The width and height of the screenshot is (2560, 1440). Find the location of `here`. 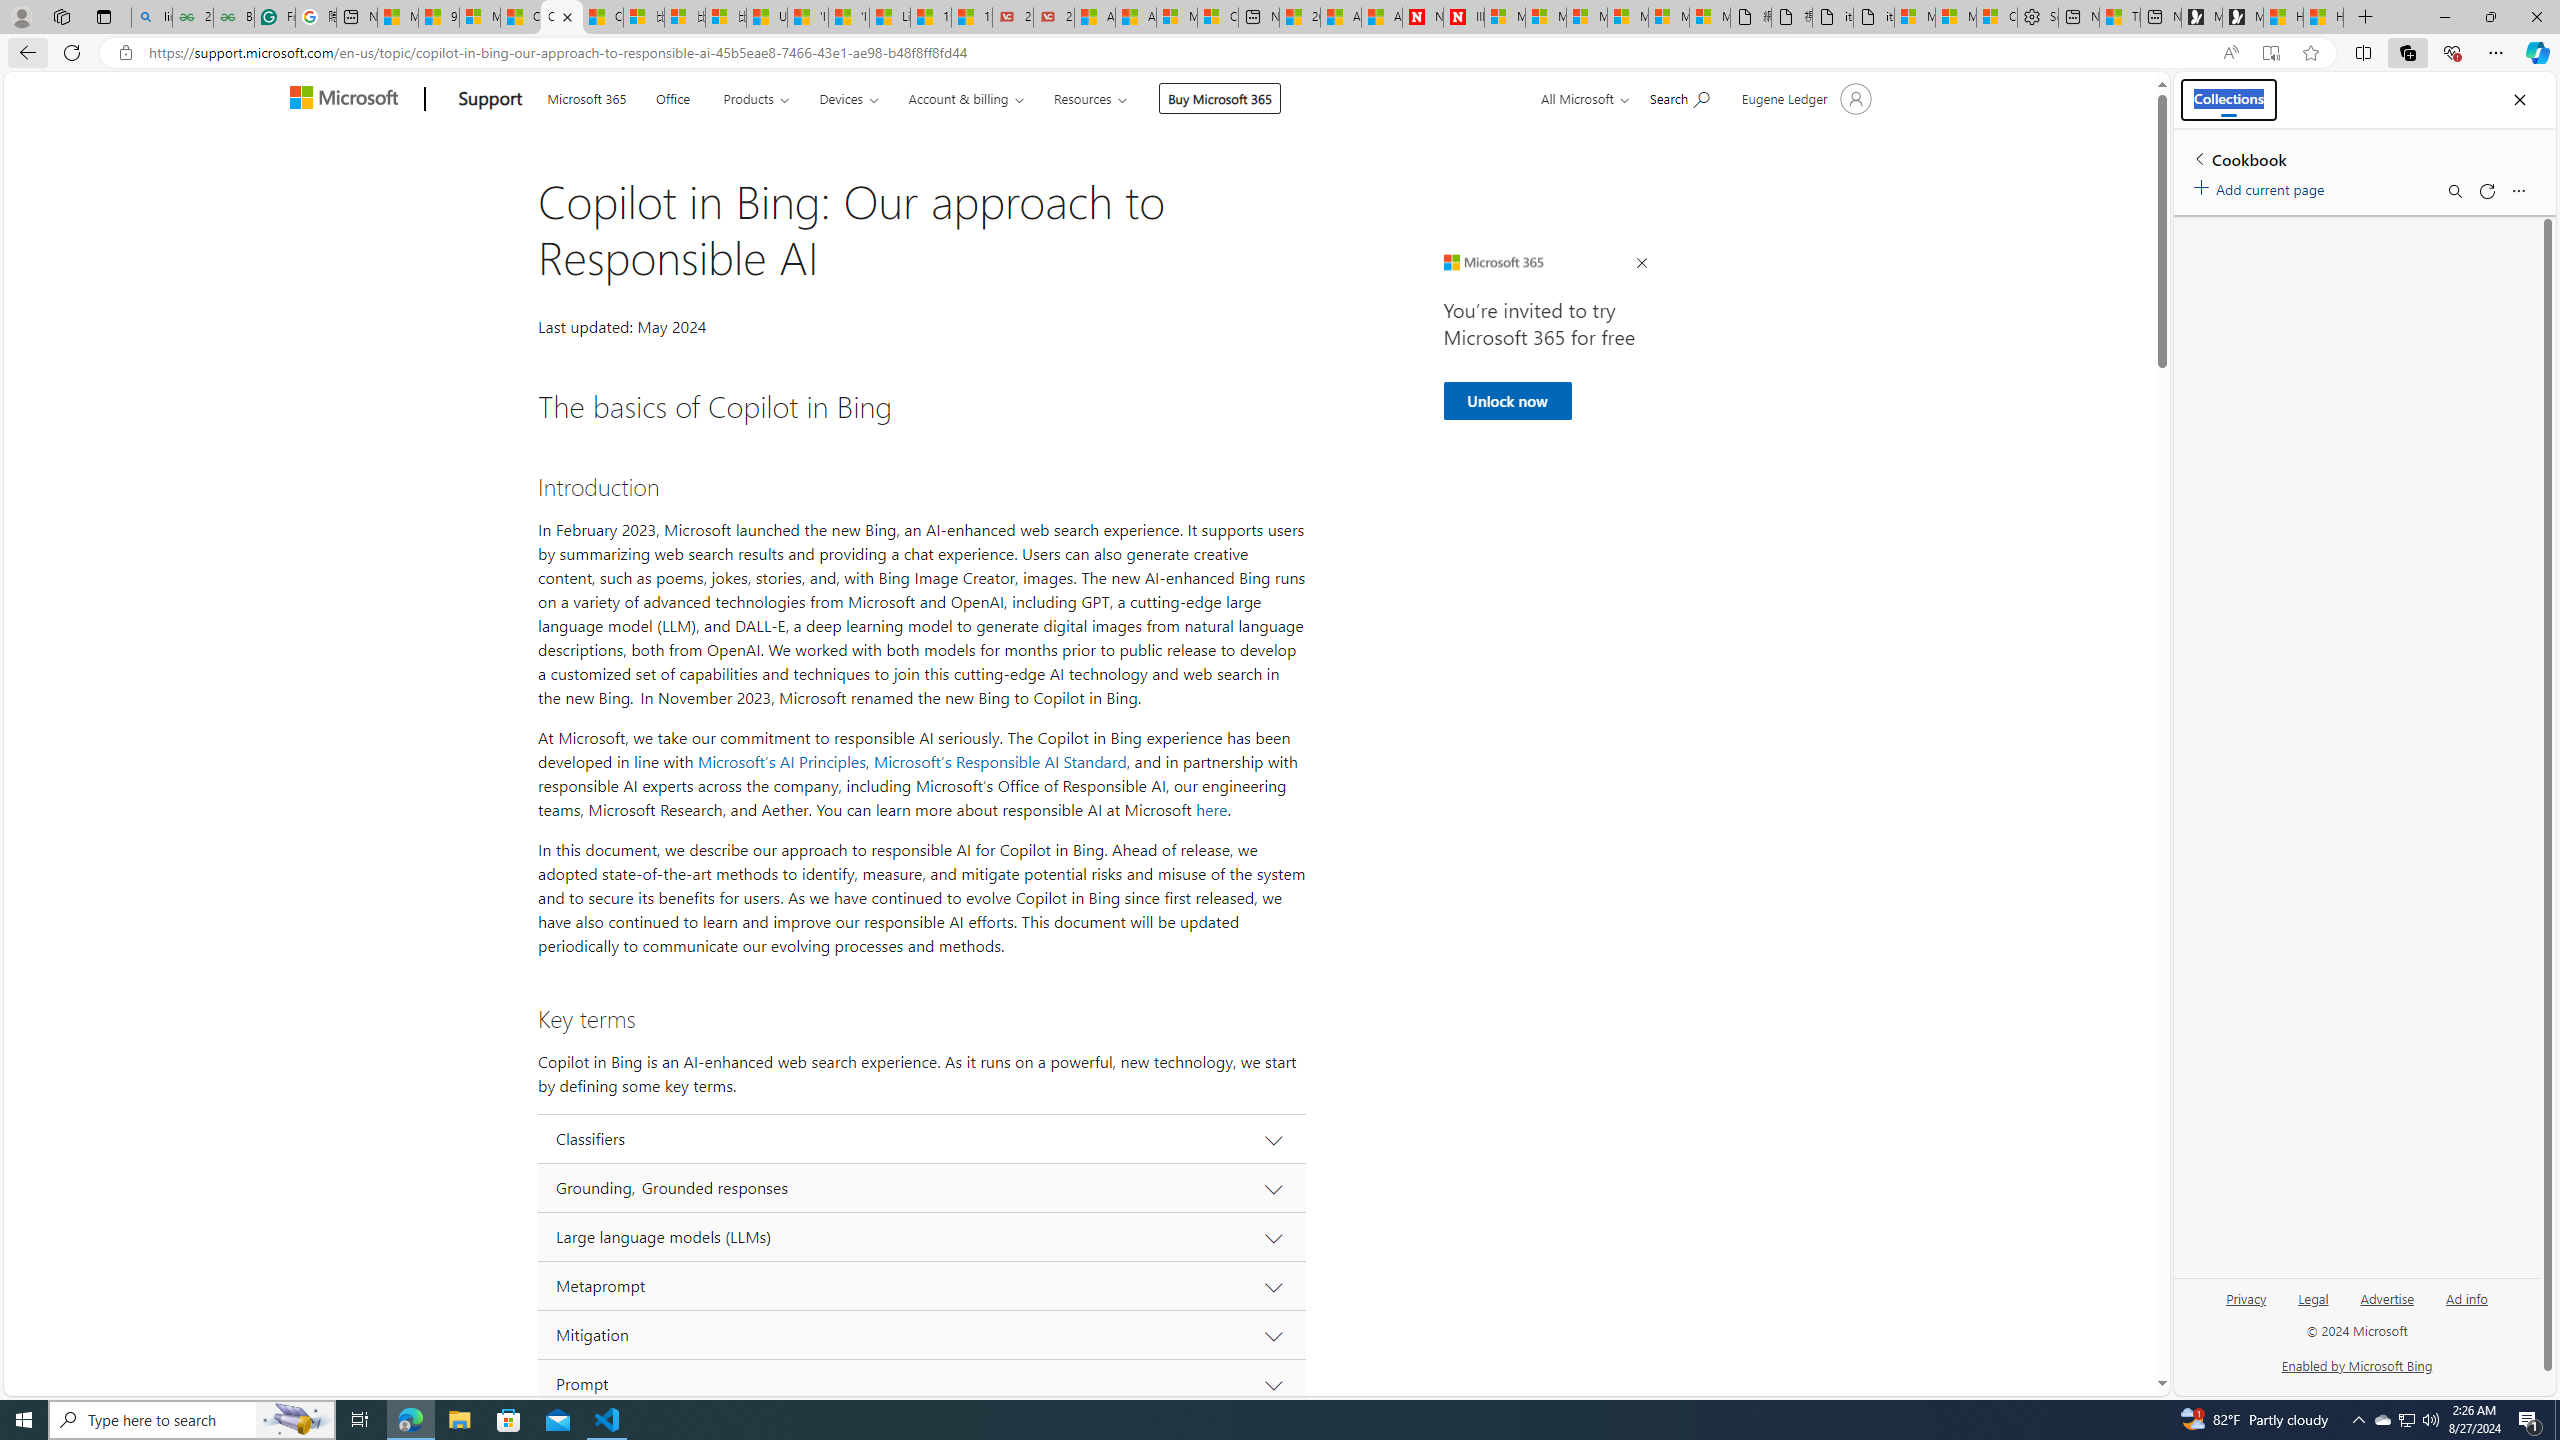

here is located at coordinates (1212, 810).